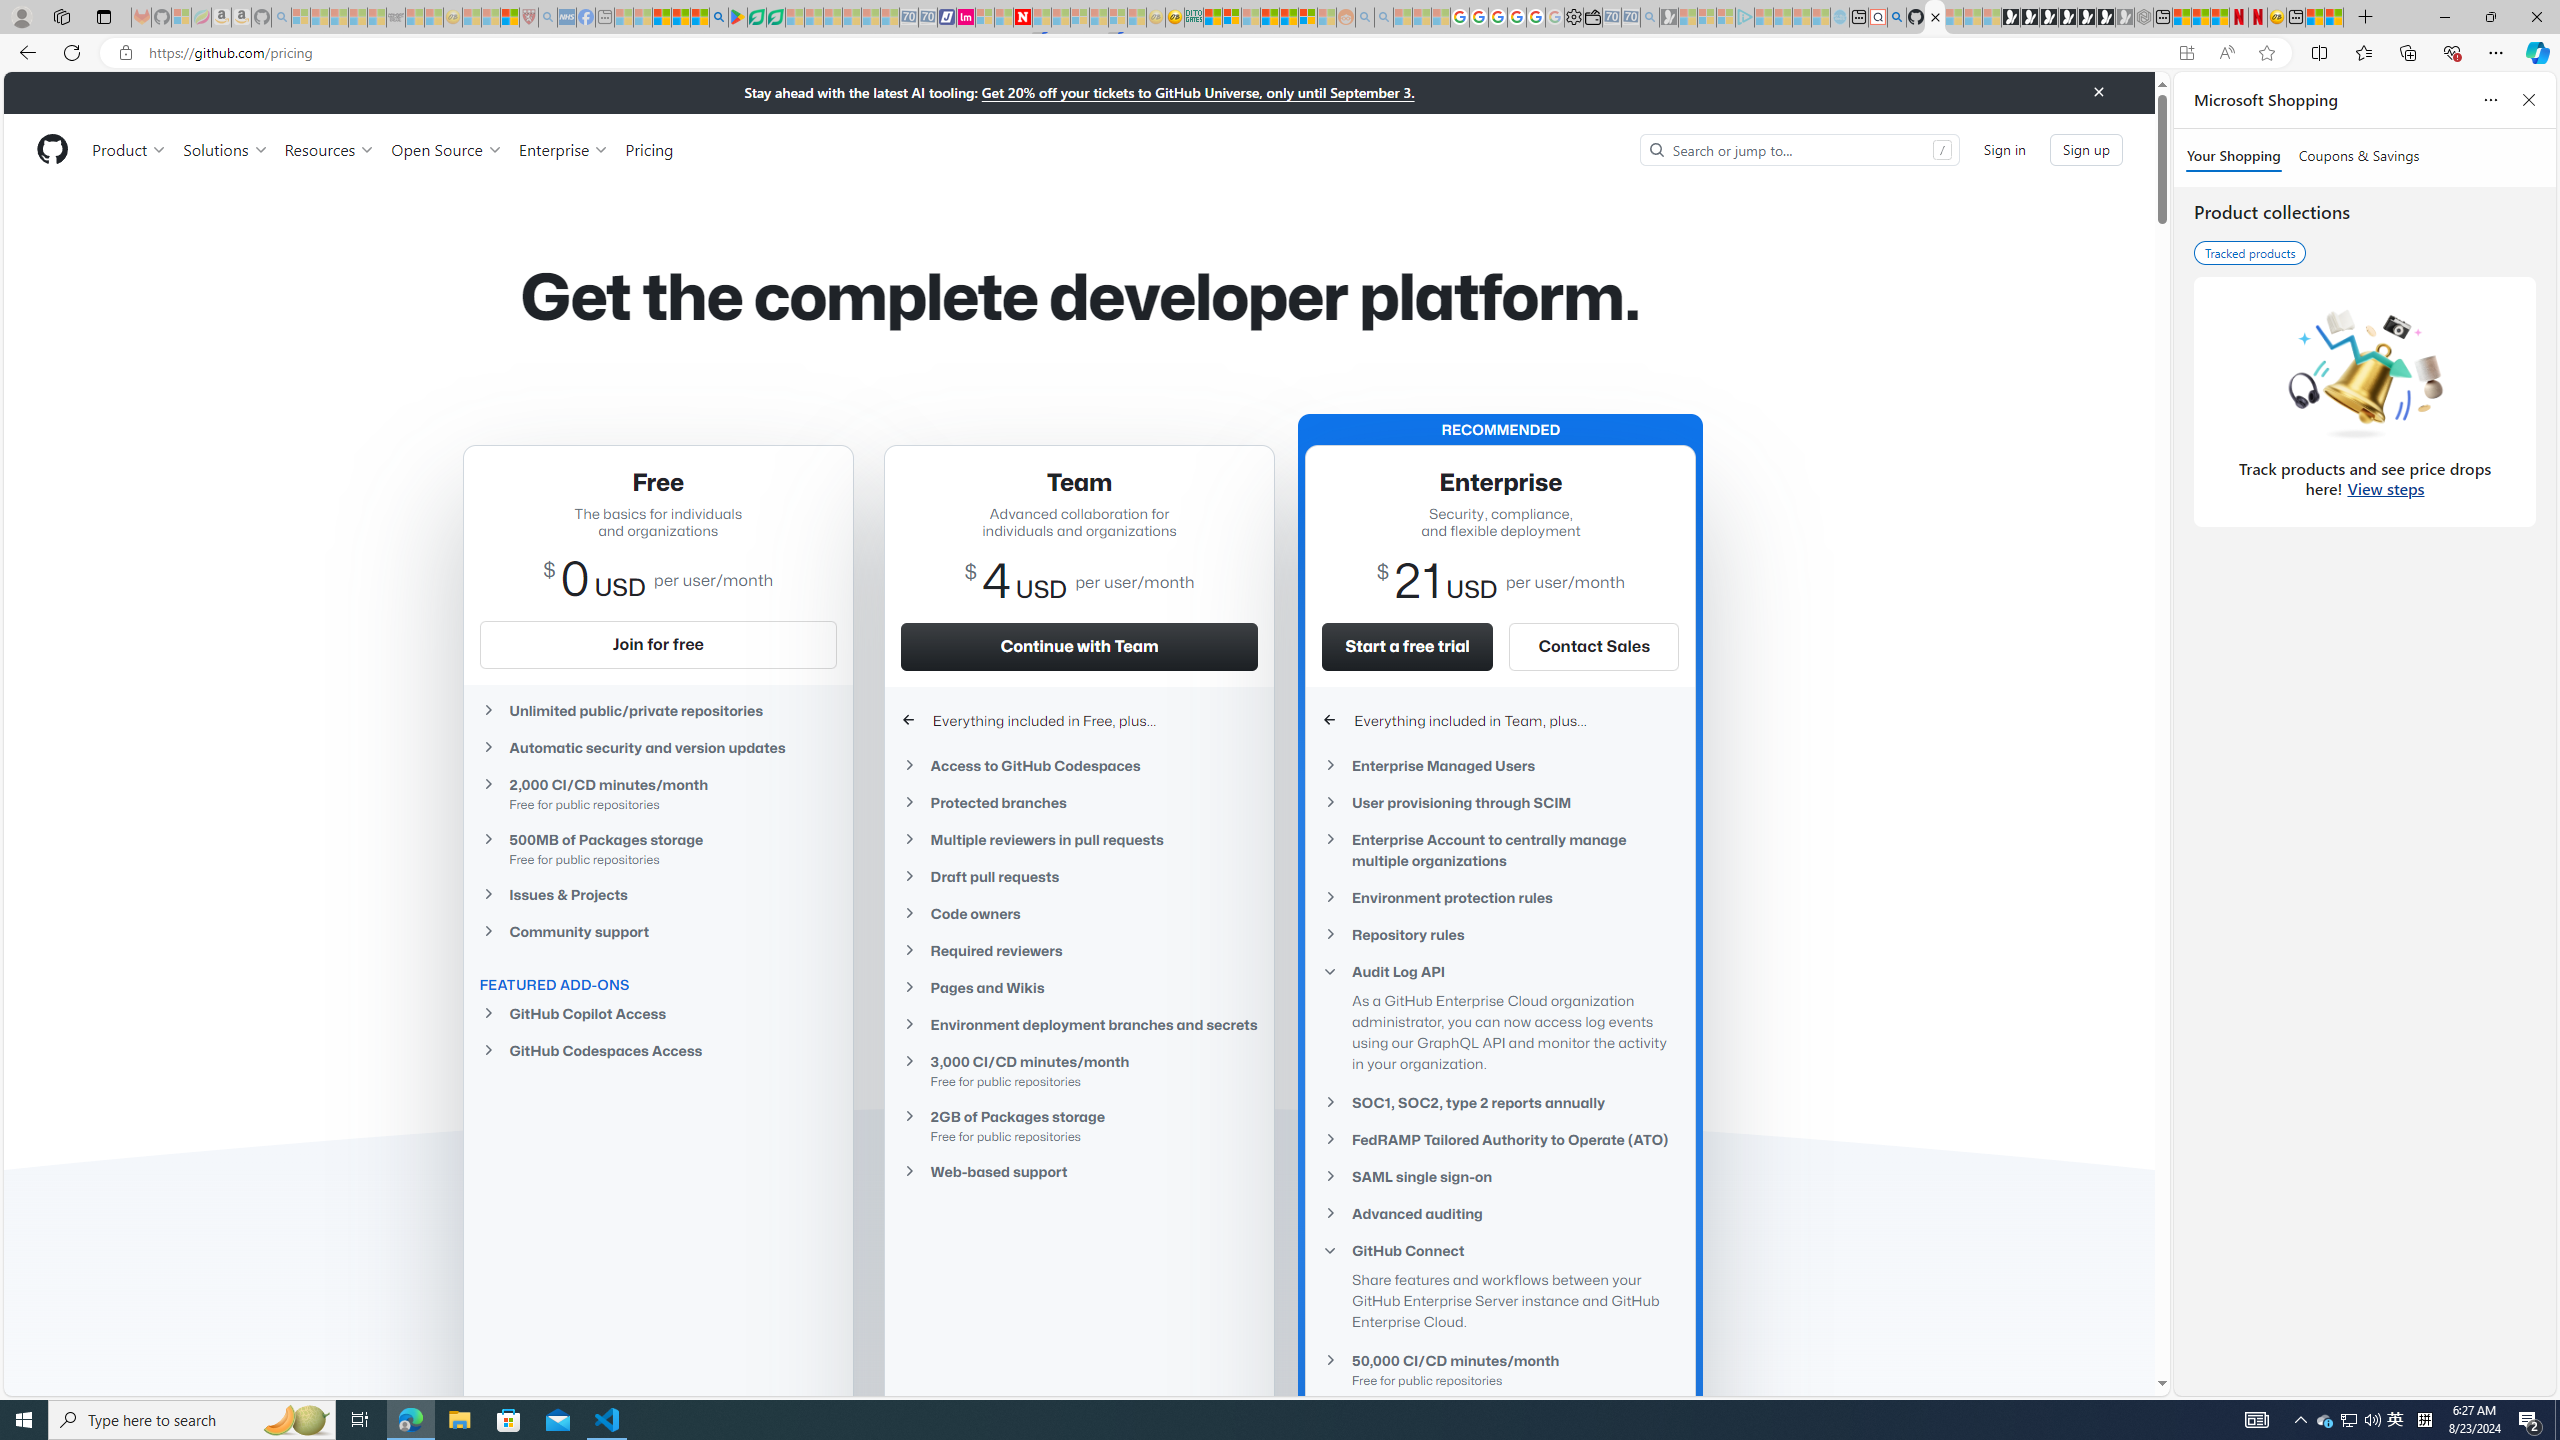 The image size is (2560, 1440). Describe the element at coordinates (1500, 1369) in the screenshot. I see `50,000 CI/CD minutes/monthFree for public repositories` at that location.